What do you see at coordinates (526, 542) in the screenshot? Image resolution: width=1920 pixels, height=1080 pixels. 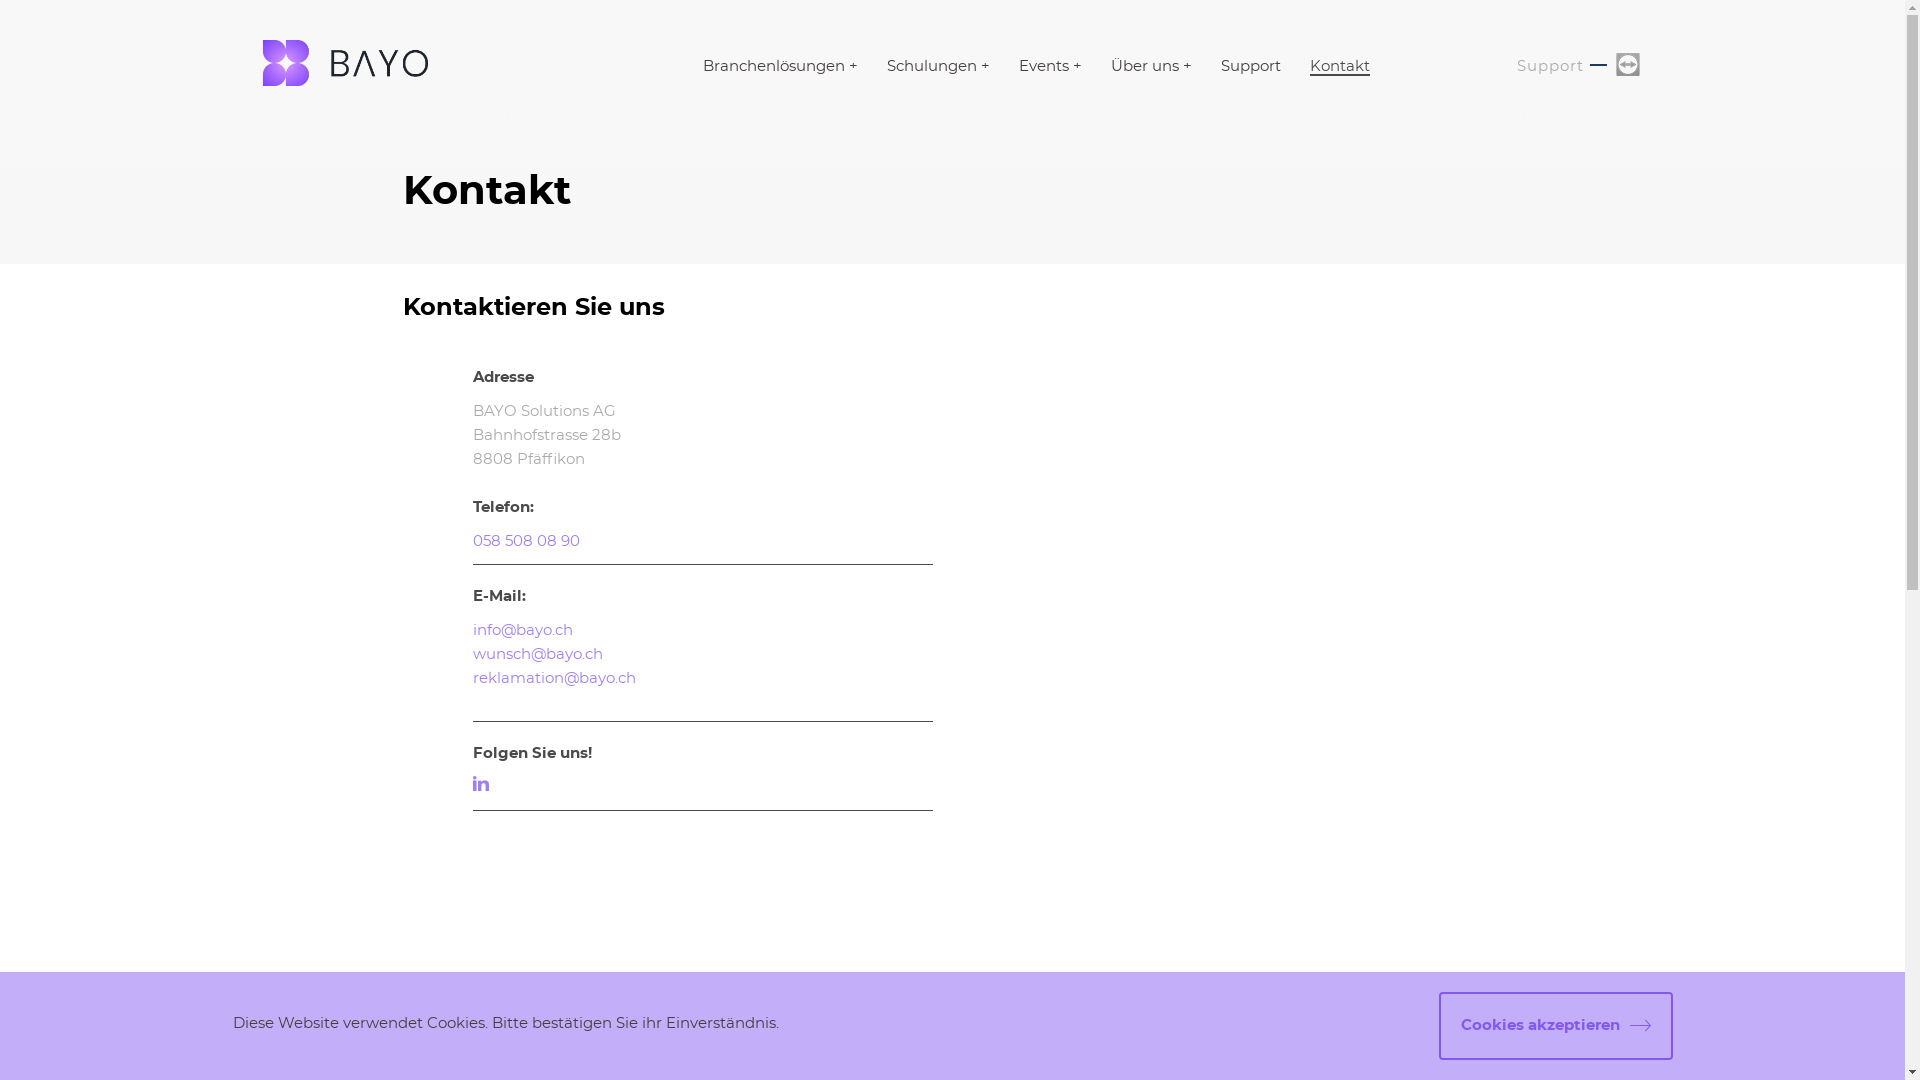 I see `058 508 08 90` at bounding box center [526, 542].